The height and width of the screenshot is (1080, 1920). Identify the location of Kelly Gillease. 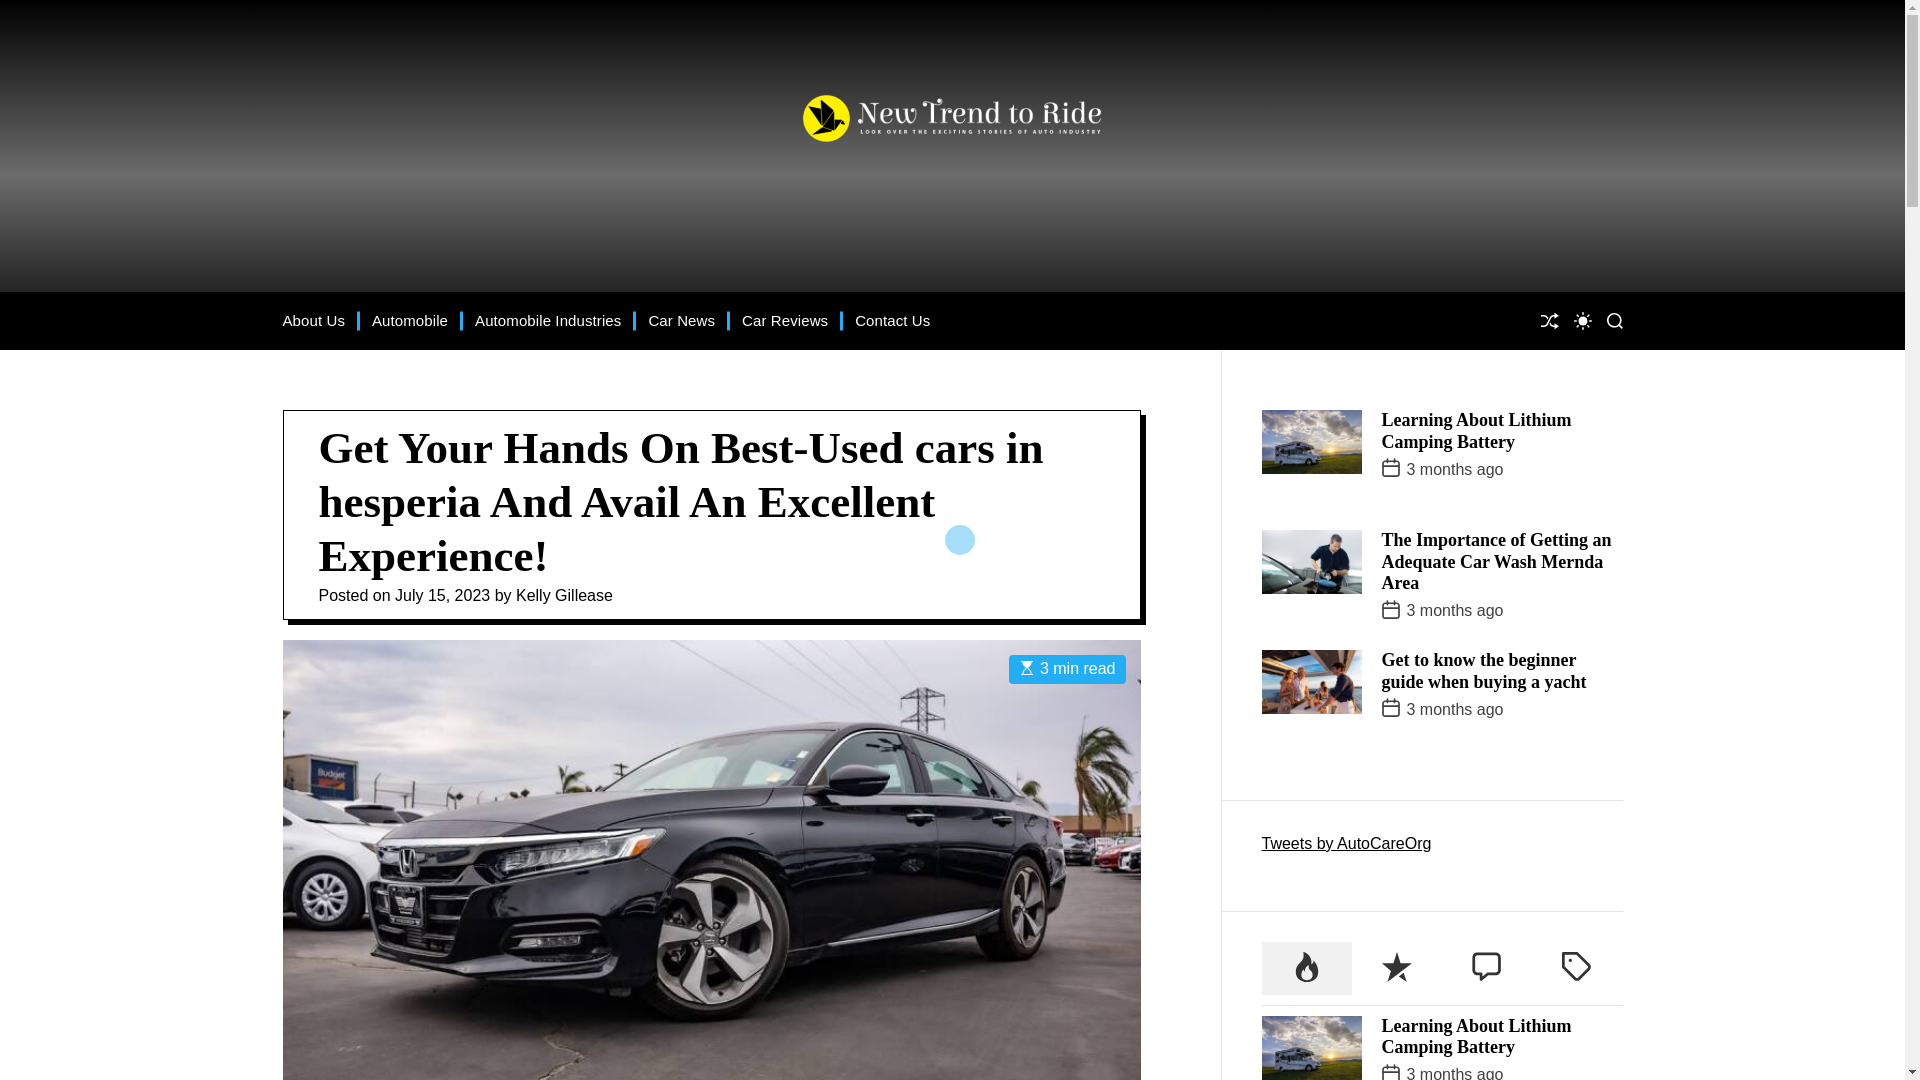
(564, 595).